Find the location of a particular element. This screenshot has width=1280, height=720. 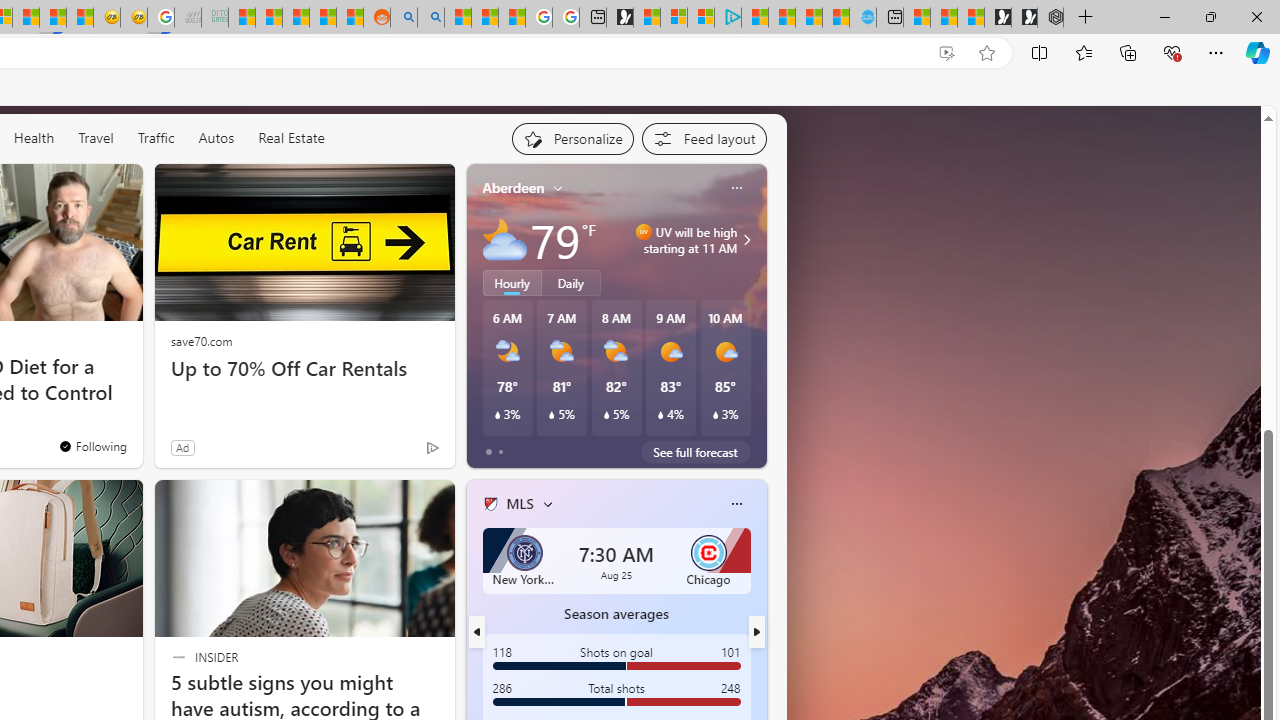

UV will be high starting at 11 AM is located at coordinates (744, 240).